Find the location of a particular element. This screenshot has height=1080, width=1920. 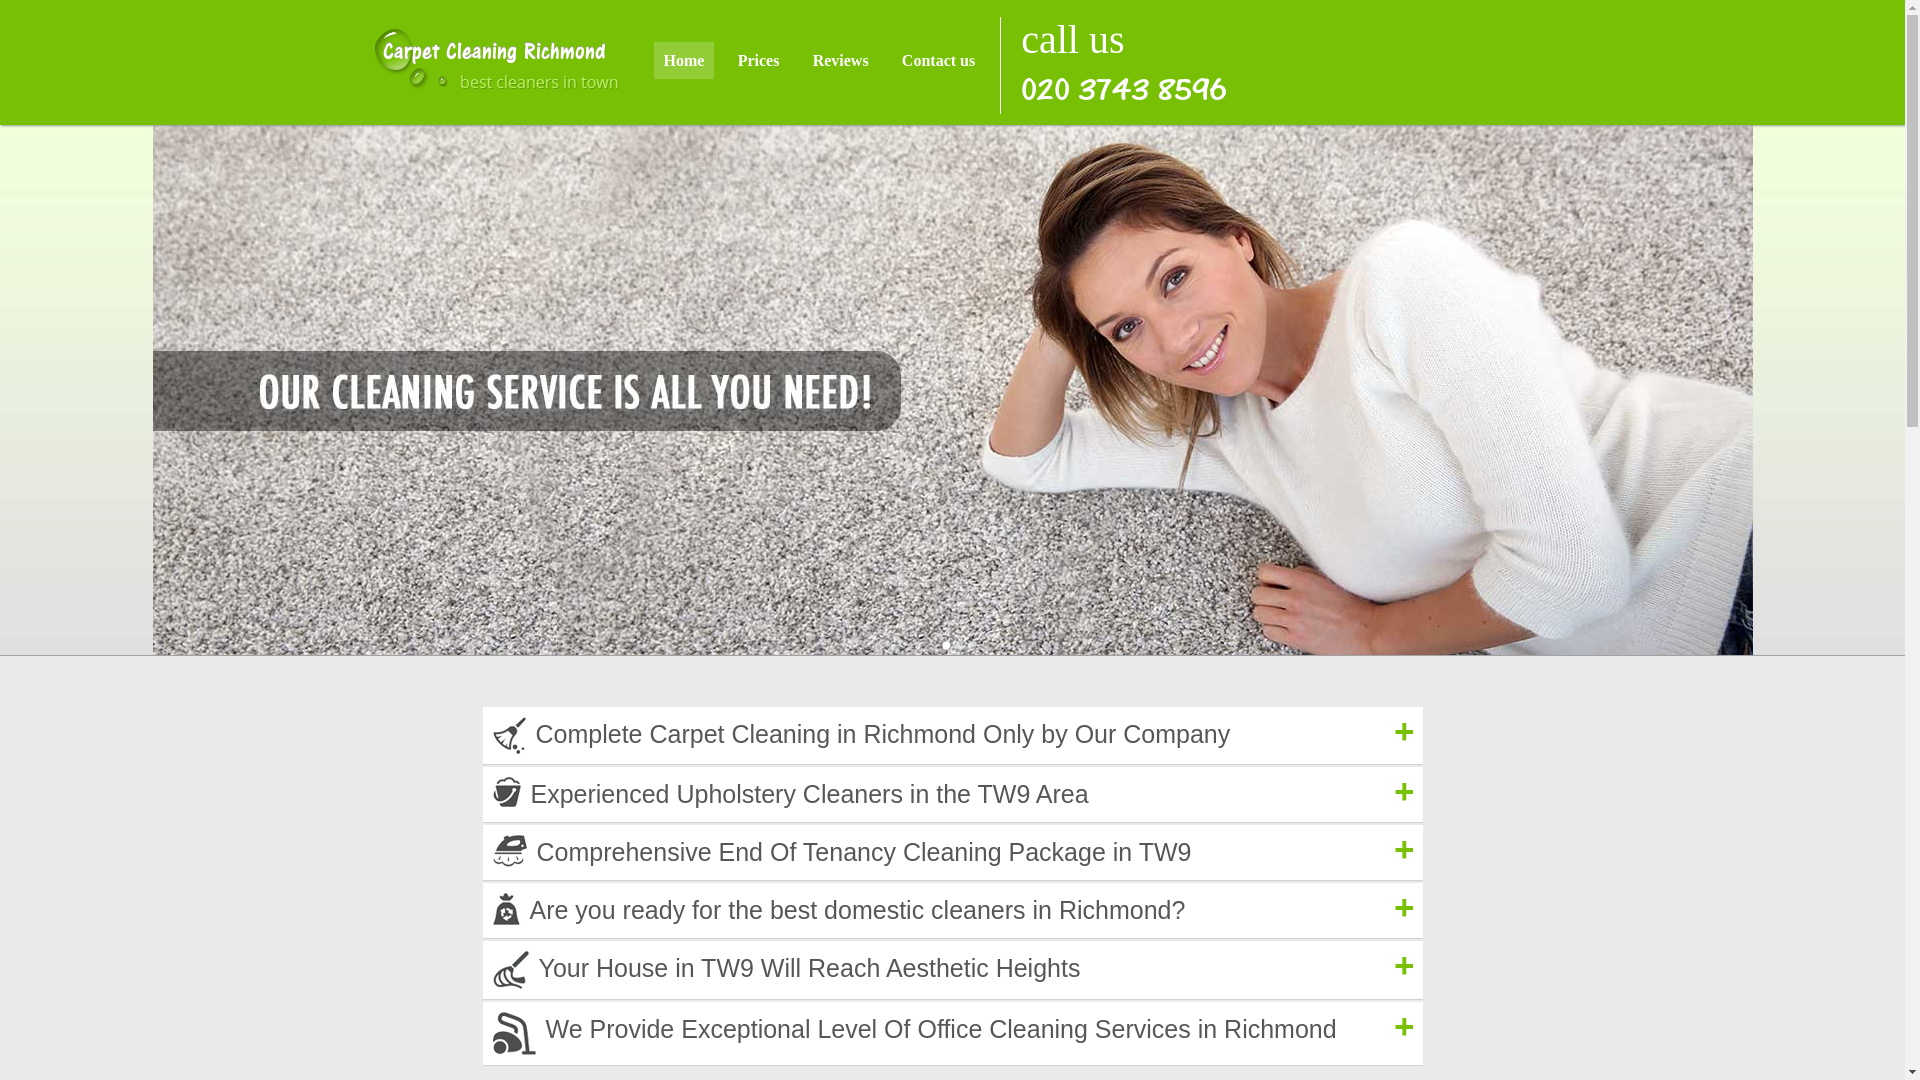

2 is located at coordinates (958, 646).